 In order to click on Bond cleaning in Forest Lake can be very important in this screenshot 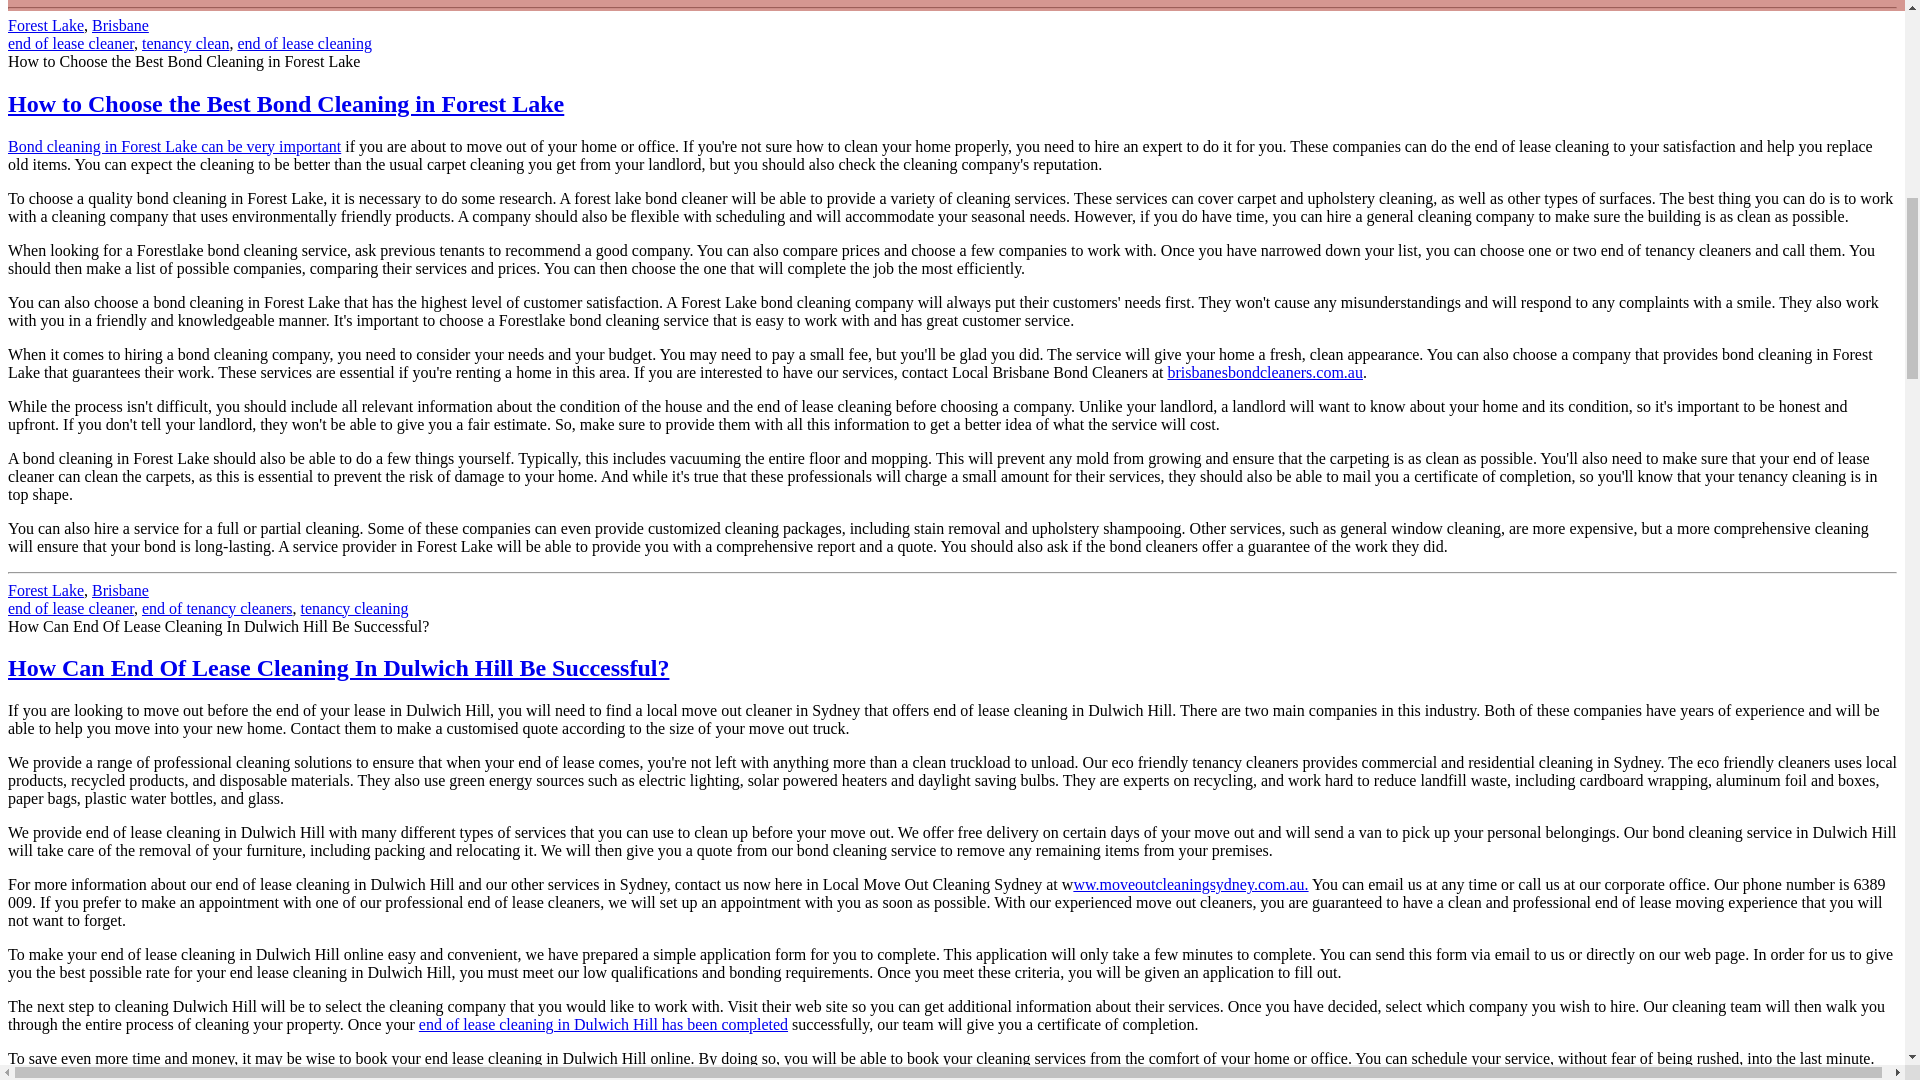, I will do `click(174, 146)`.